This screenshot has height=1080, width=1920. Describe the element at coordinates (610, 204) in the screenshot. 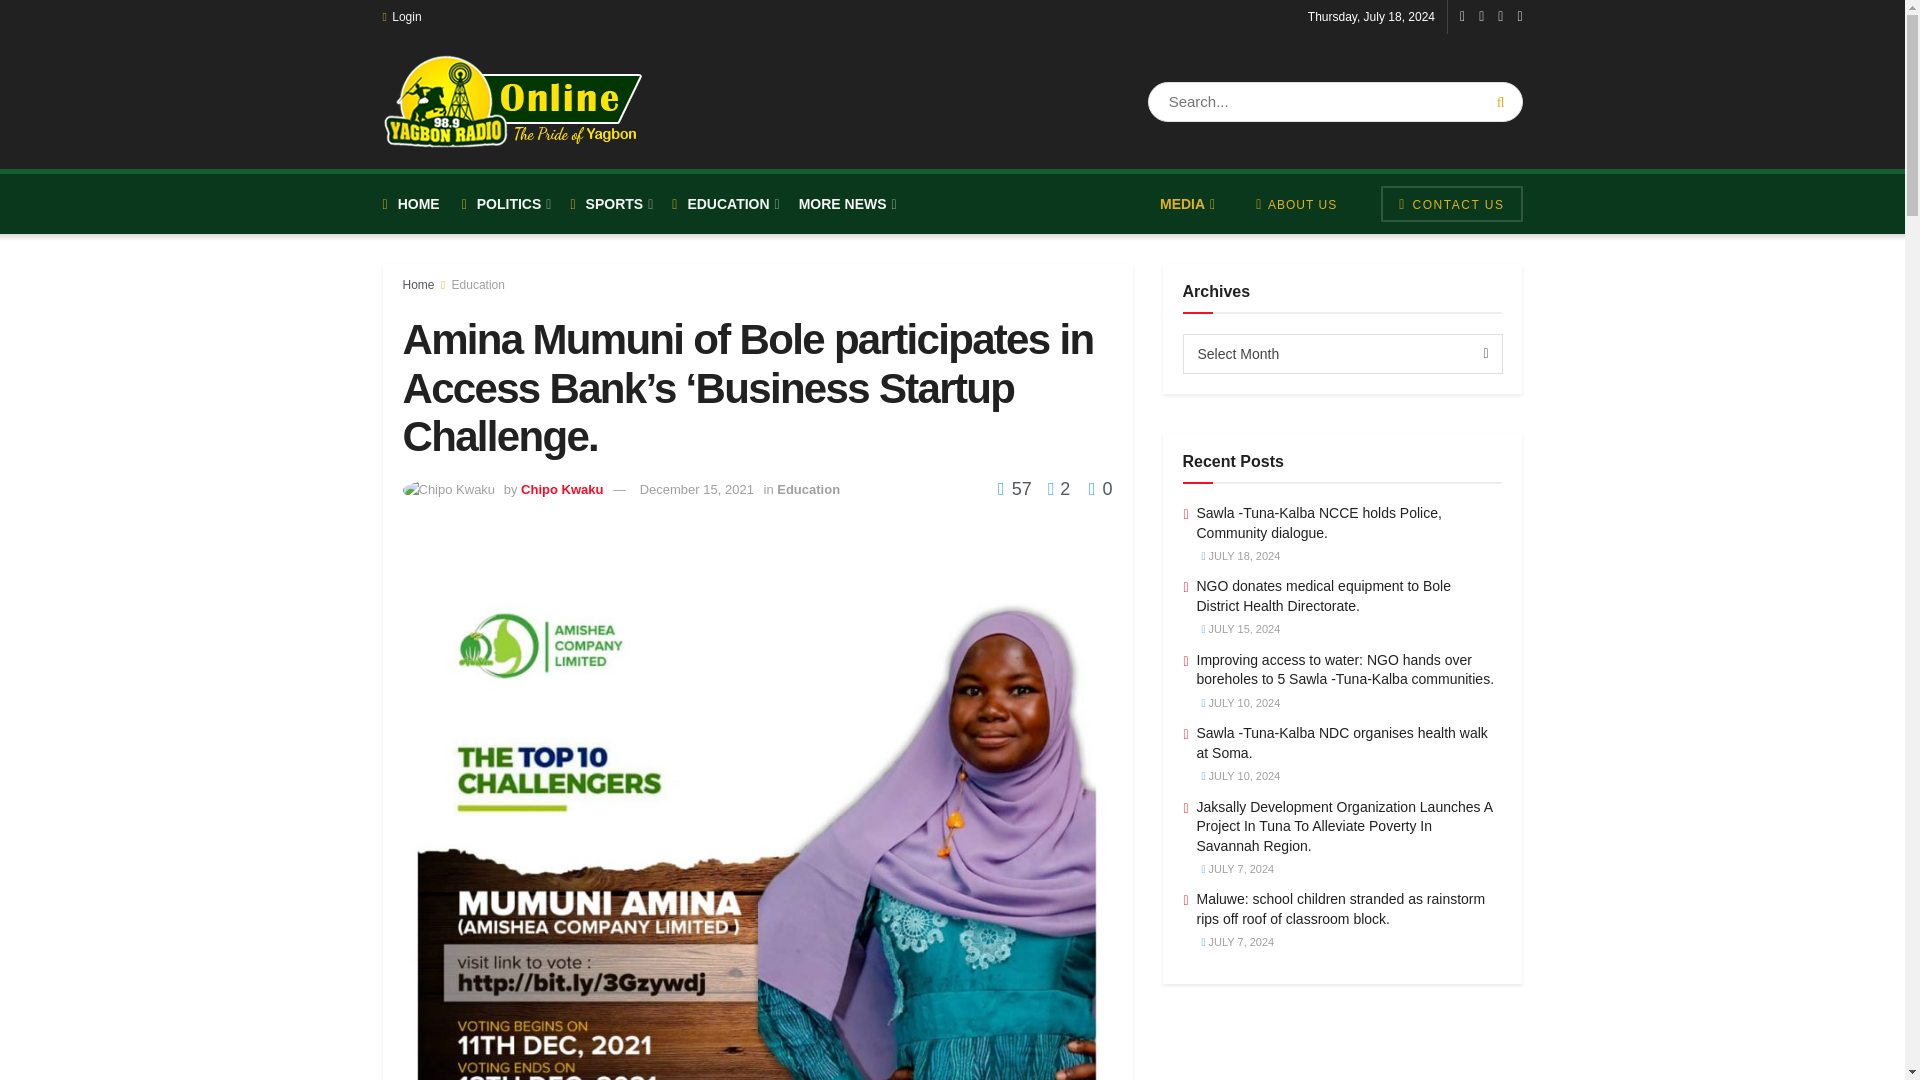

I see `SPORTS` at that location.